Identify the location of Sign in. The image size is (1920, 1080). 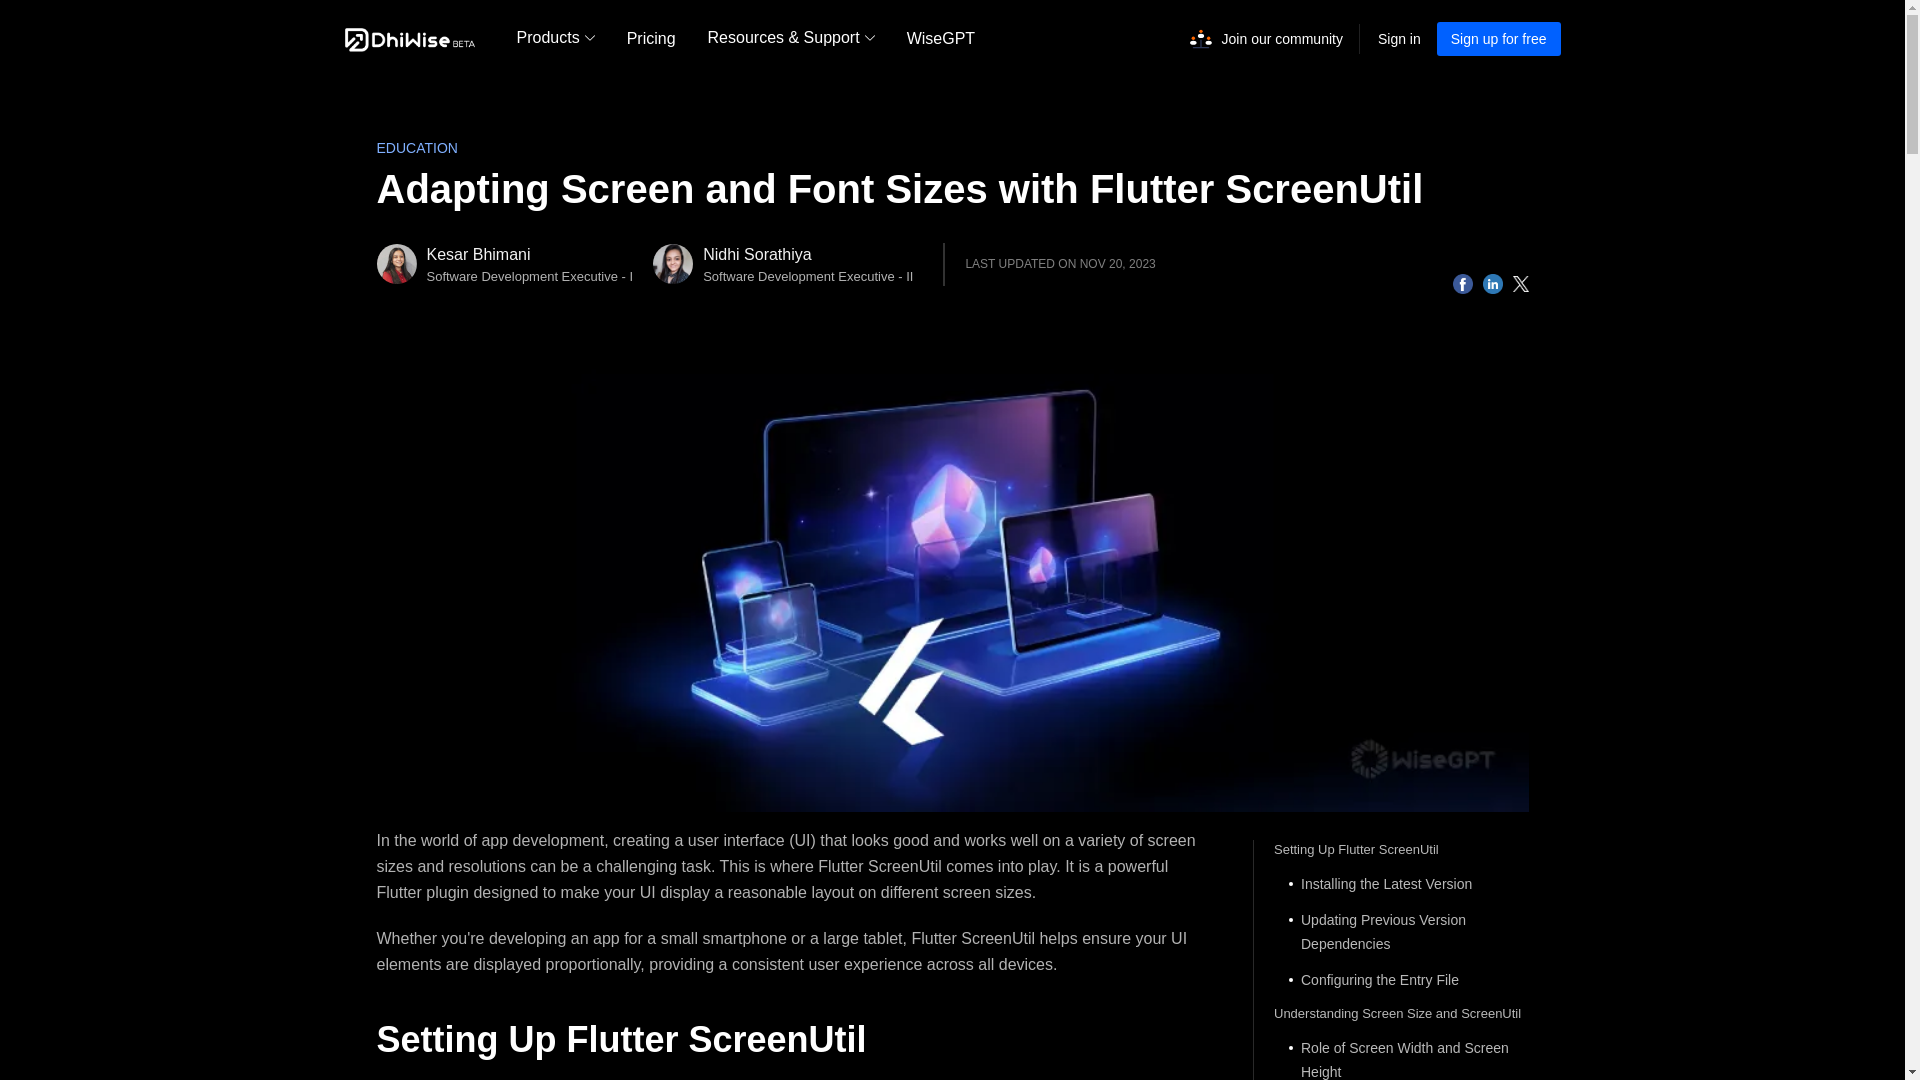
(1399, 38).